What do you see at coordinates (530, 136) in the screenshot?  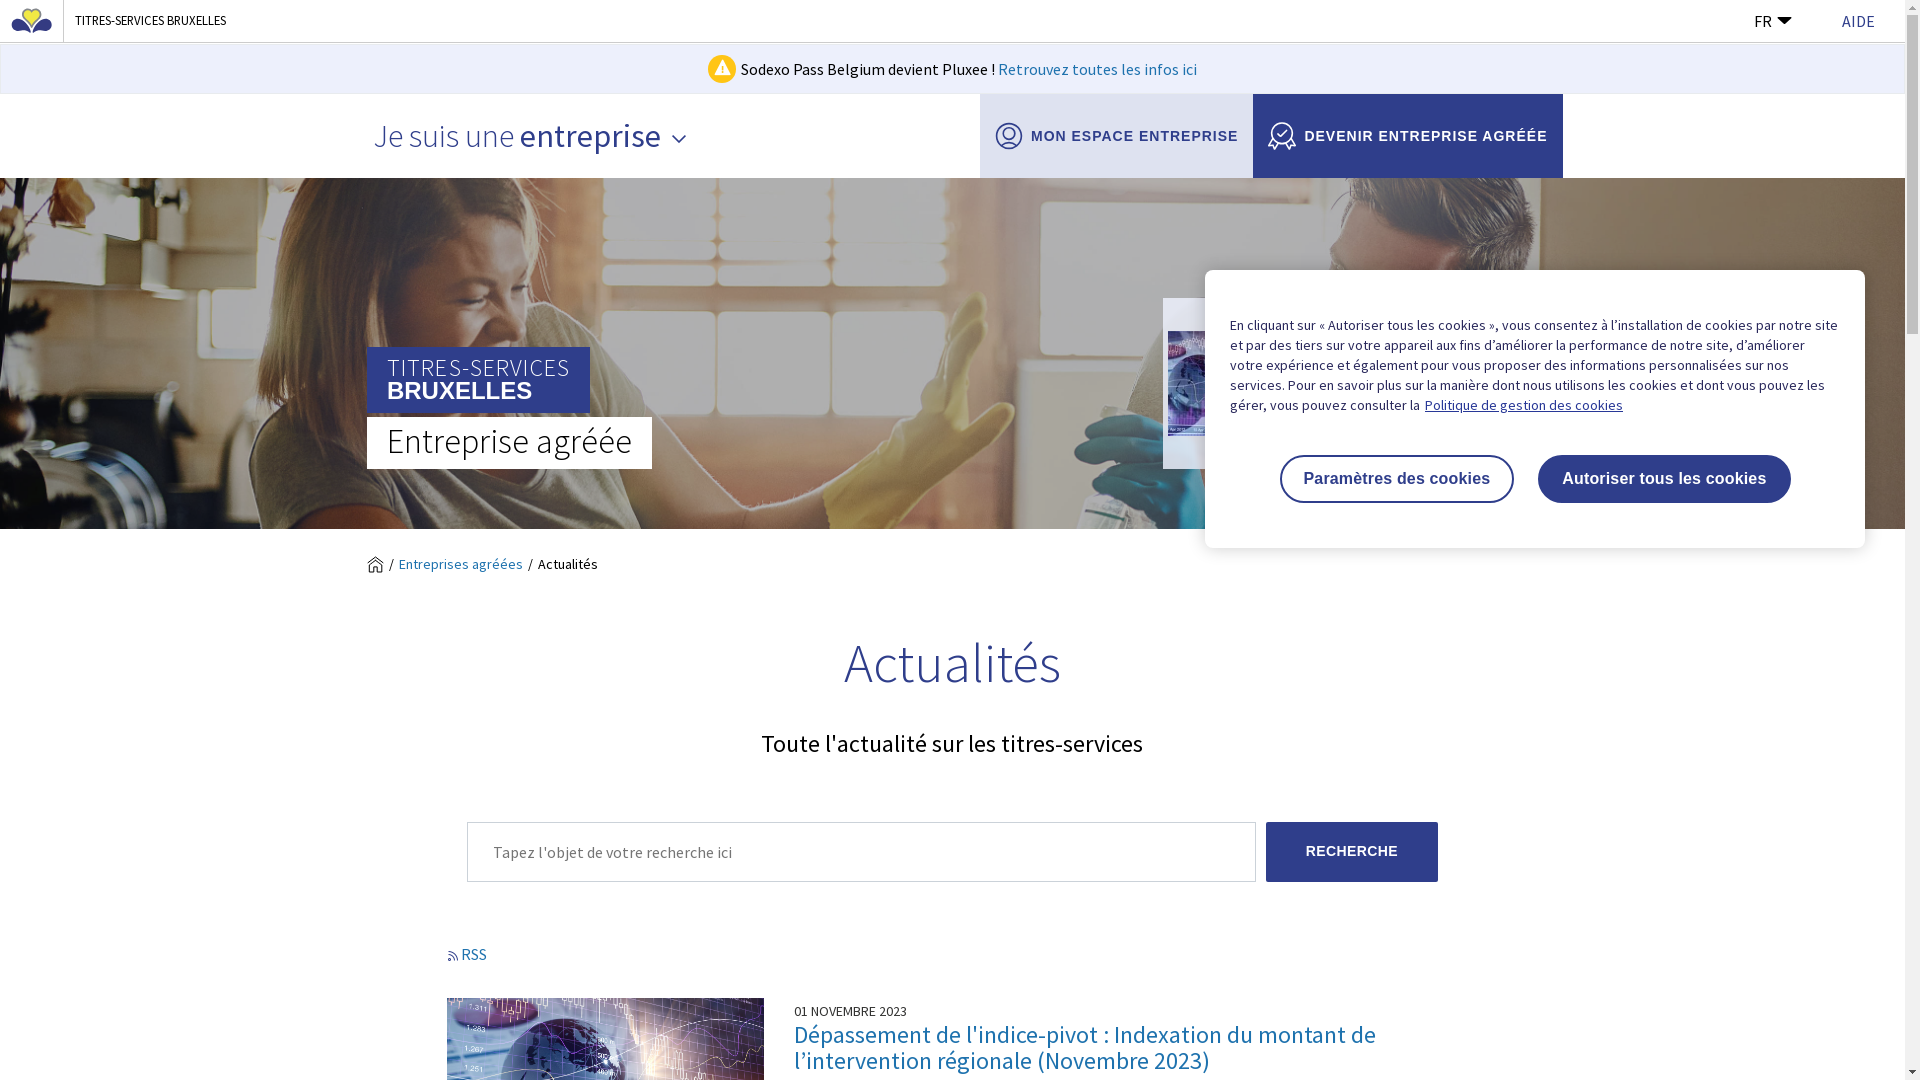 I see `Je suis une entreprise` at bounding box center [530, 136].